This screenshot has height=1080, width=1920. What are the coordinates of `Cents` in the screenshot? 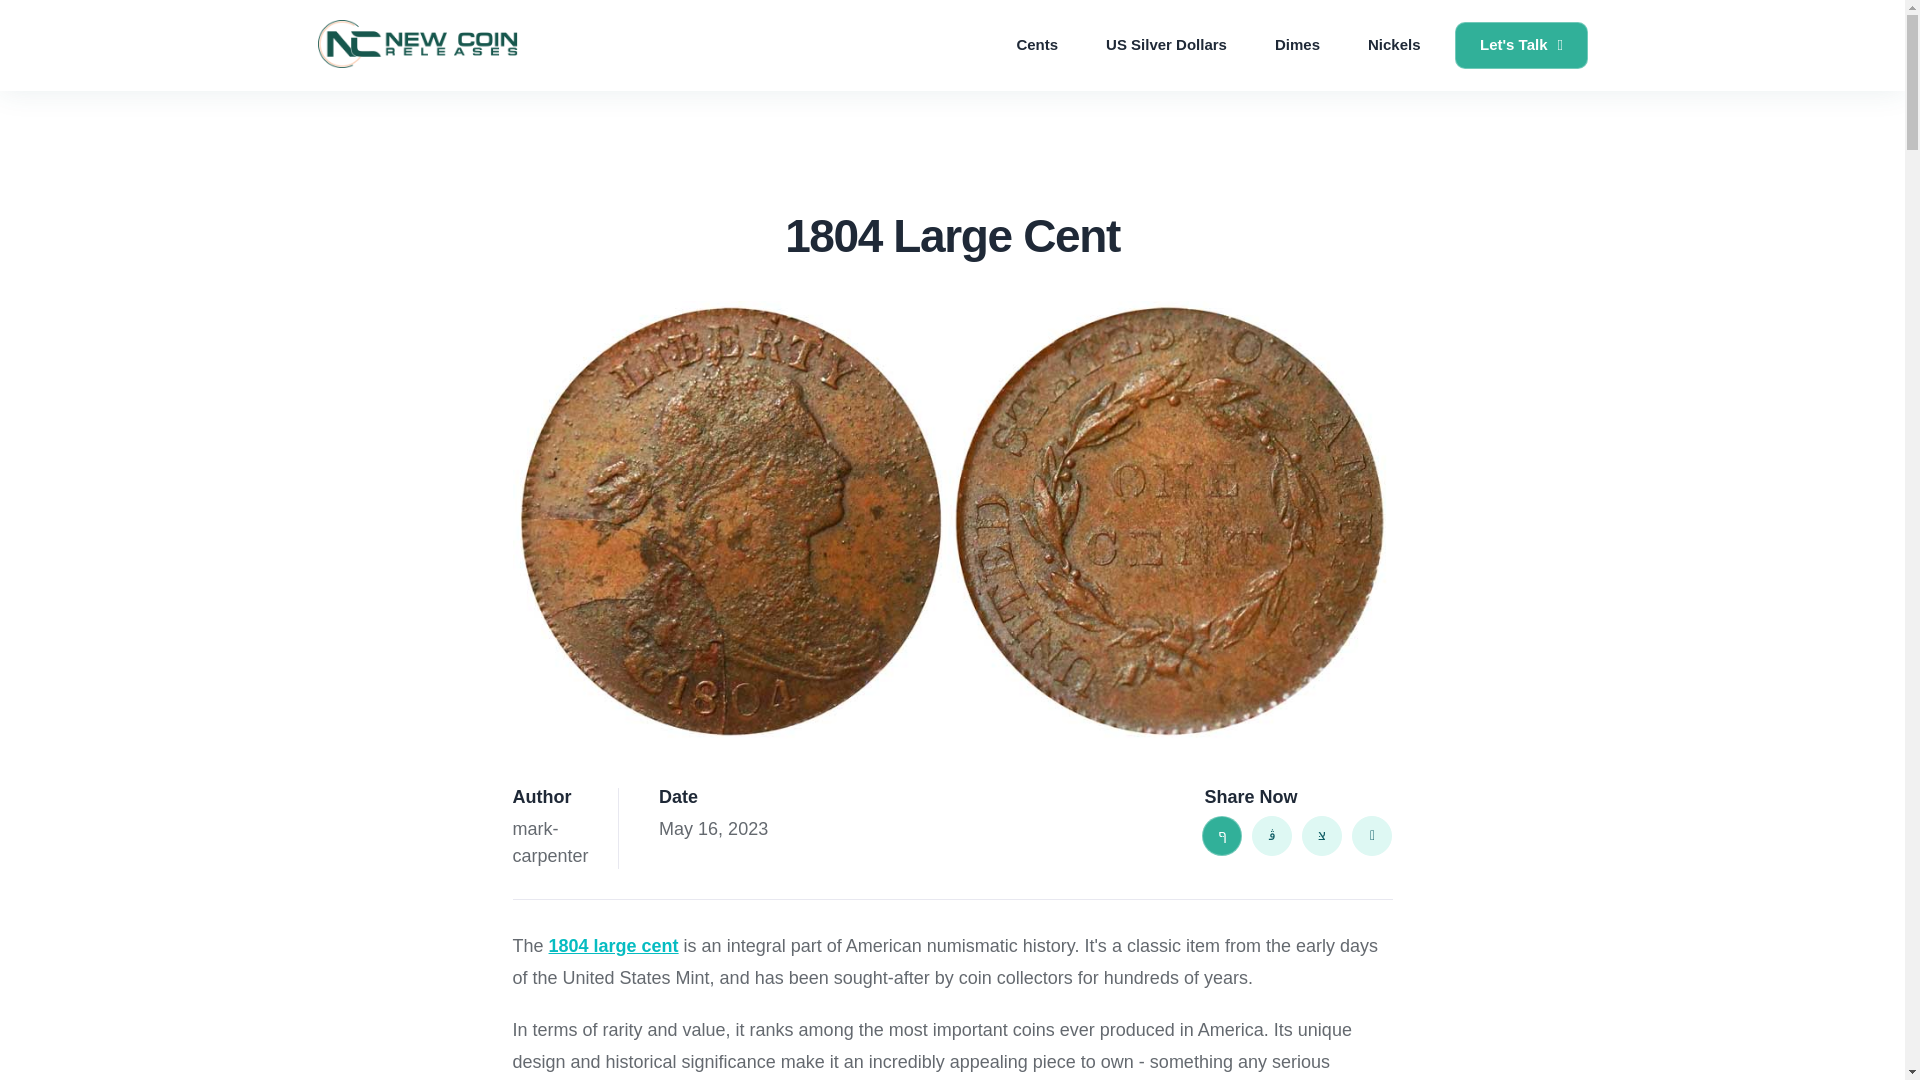 It's located at (1036, 46).